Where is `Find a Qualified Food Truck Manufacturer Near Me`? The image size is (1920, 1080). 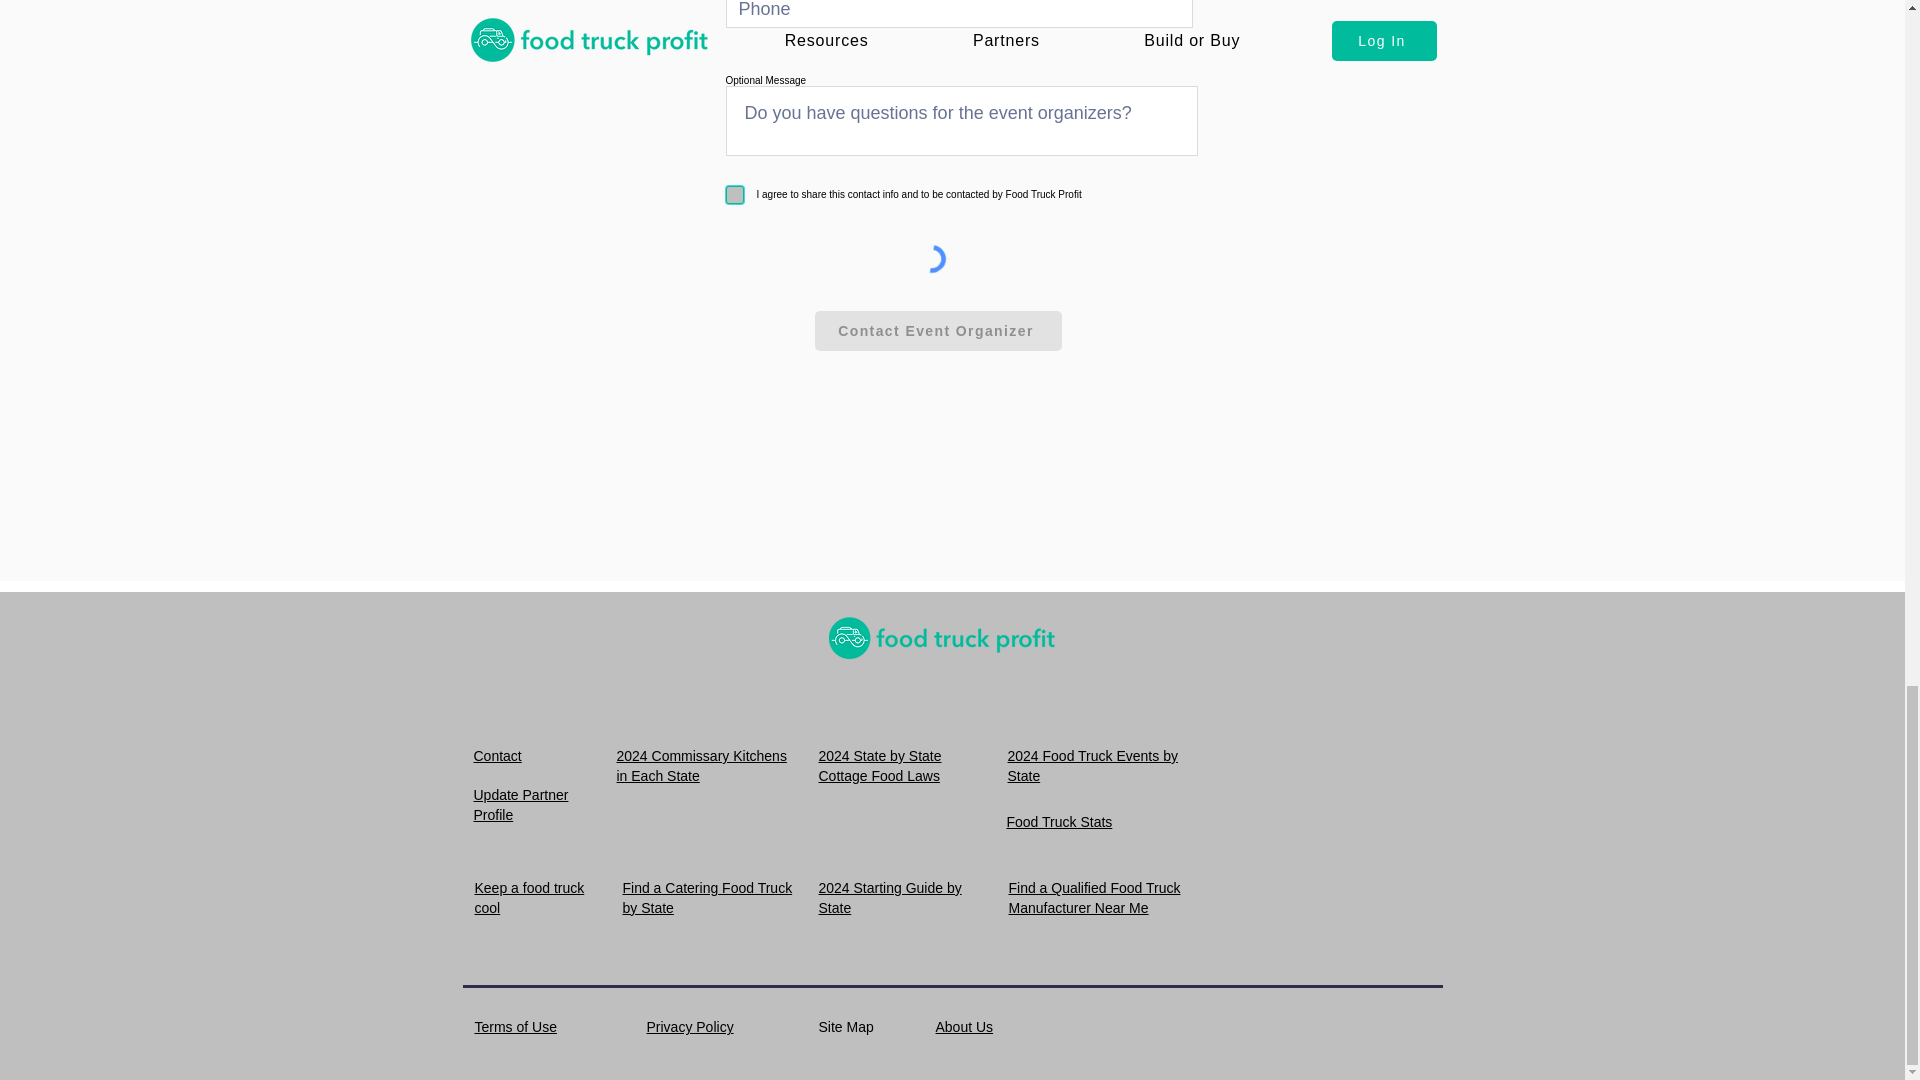 Find a Qualified Food Truck Manufacturer Near Me is located at coordinates (1094, 898).